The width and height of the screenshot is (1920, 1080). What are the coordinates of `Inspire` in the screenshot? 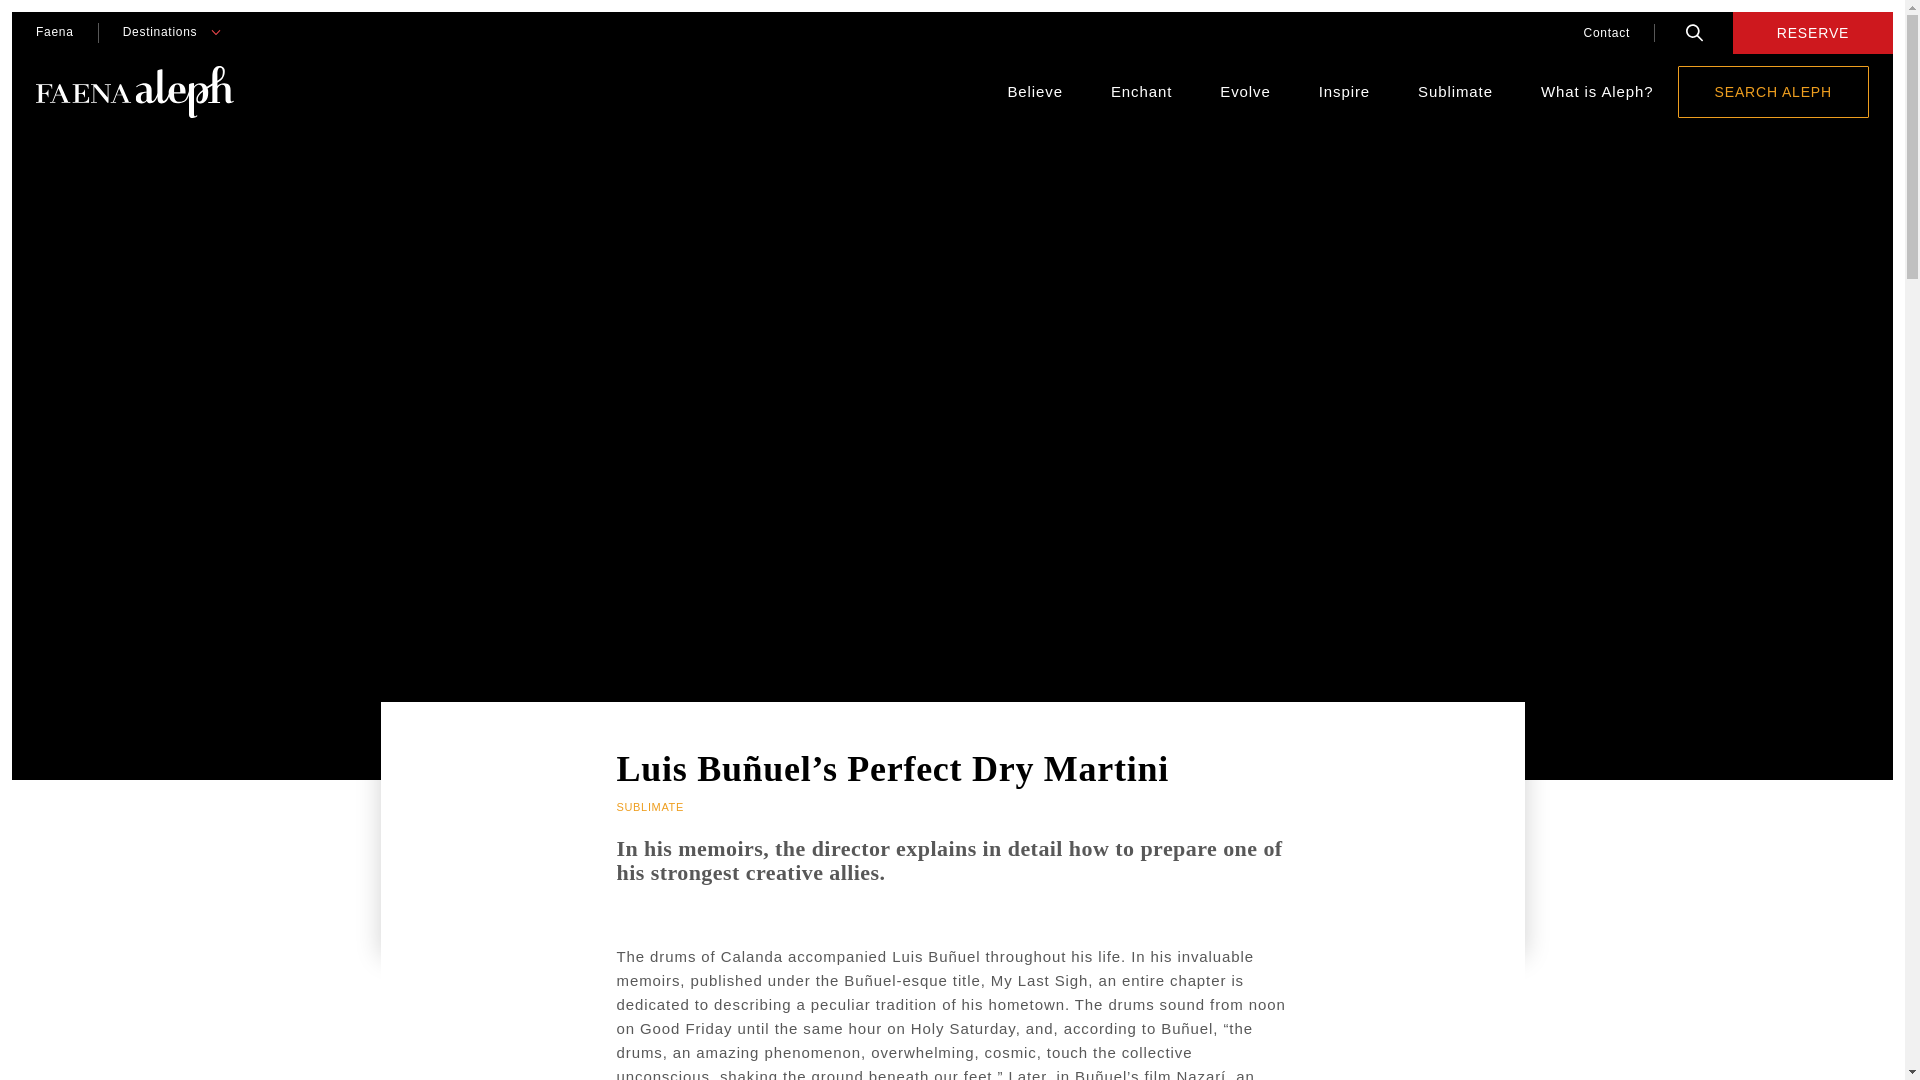 It's located at (1344, 92).